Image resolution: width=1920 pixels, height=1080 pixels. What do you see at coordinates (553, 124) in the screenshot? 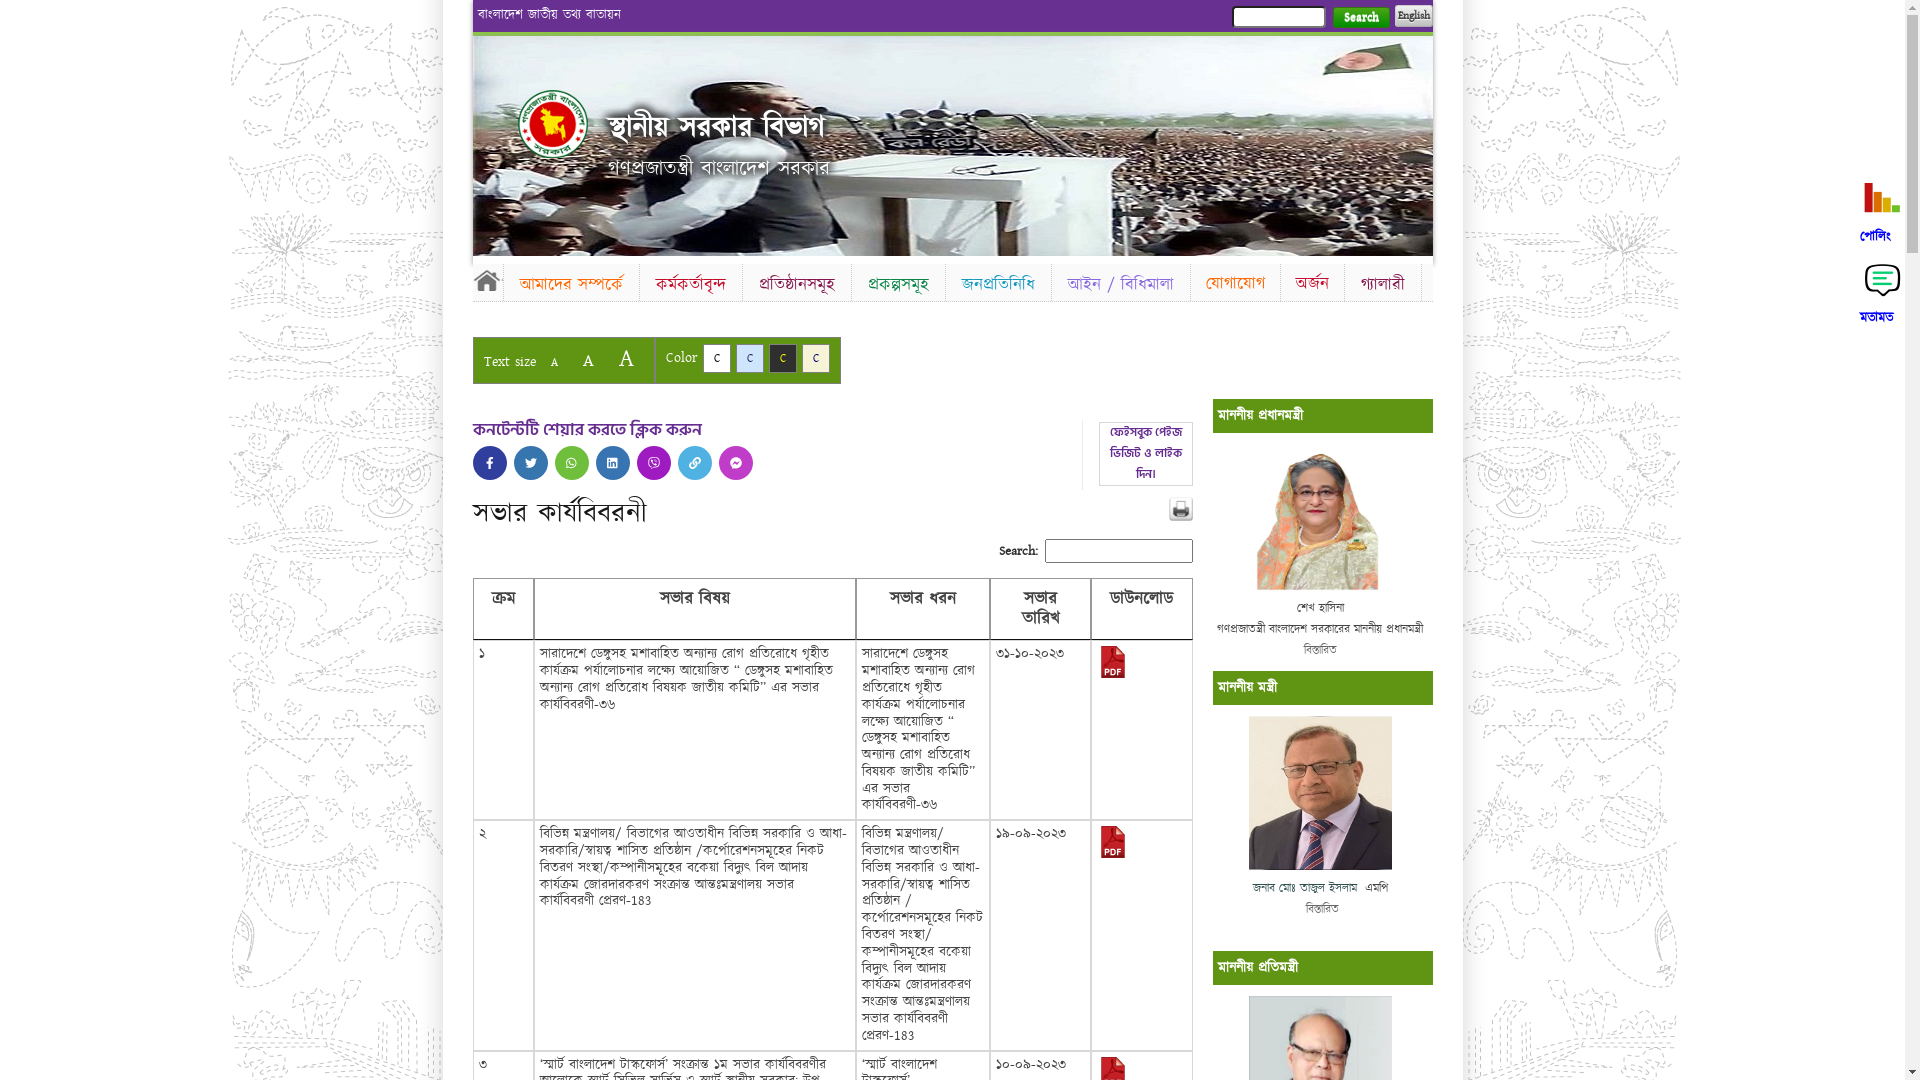
I see `
					
				` at bounding box center [553, 124].